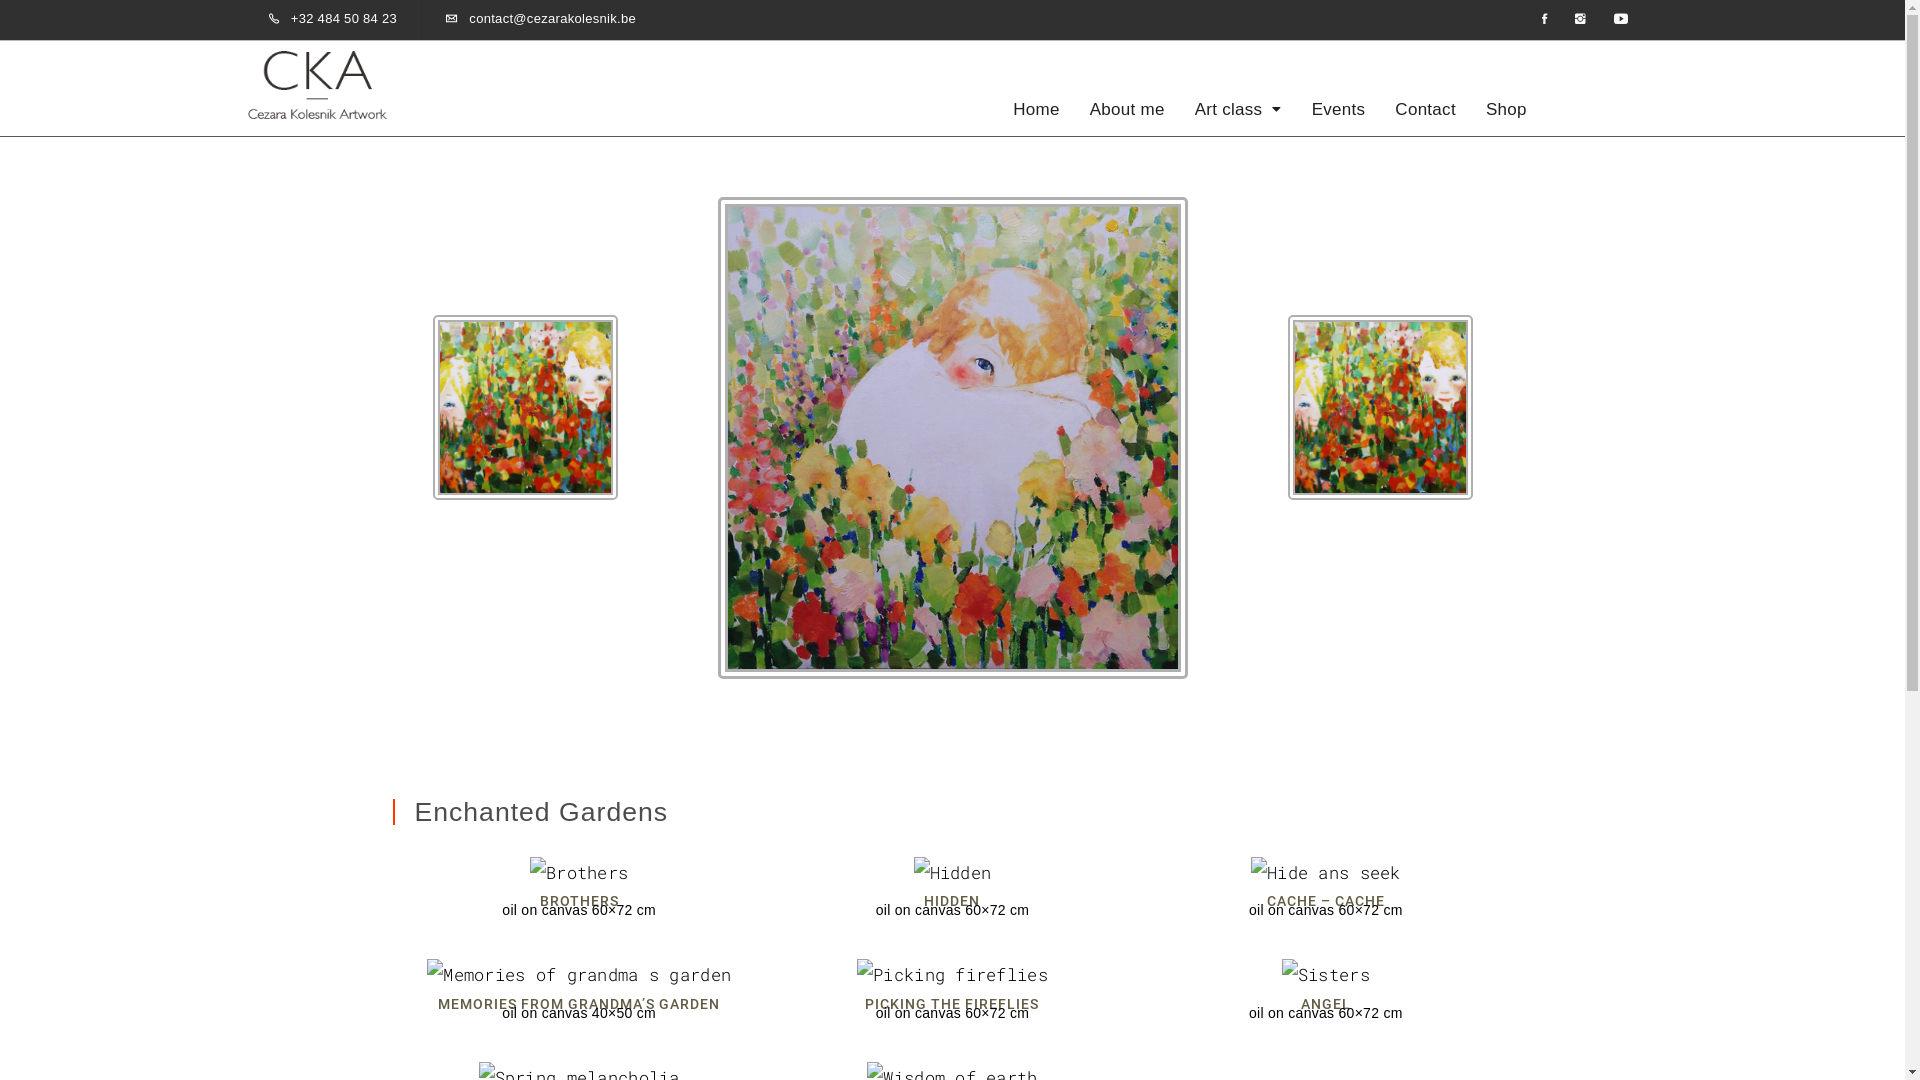  Describe the element at coordinates (1506, 110) in the screenshot. I see `Shop` at that location.